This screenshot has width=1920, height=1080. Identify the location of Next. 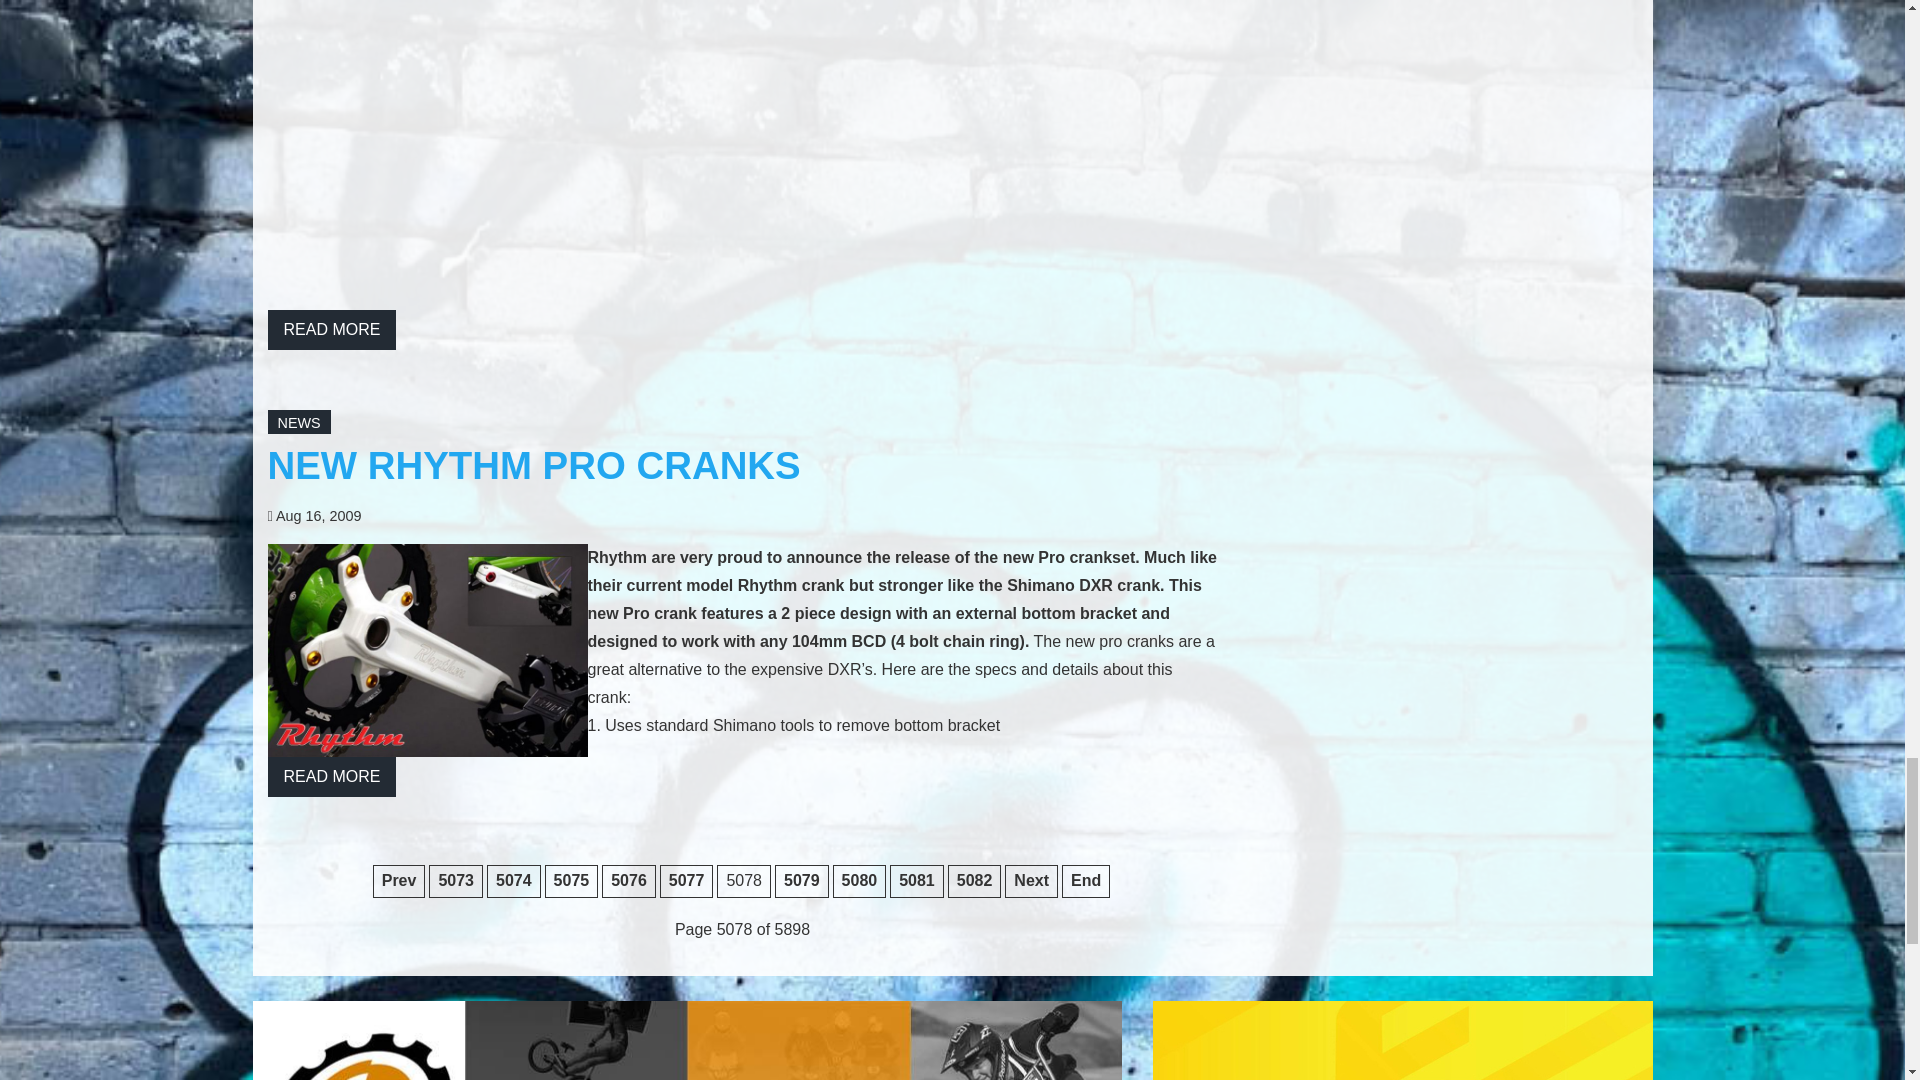
(1030, 881).